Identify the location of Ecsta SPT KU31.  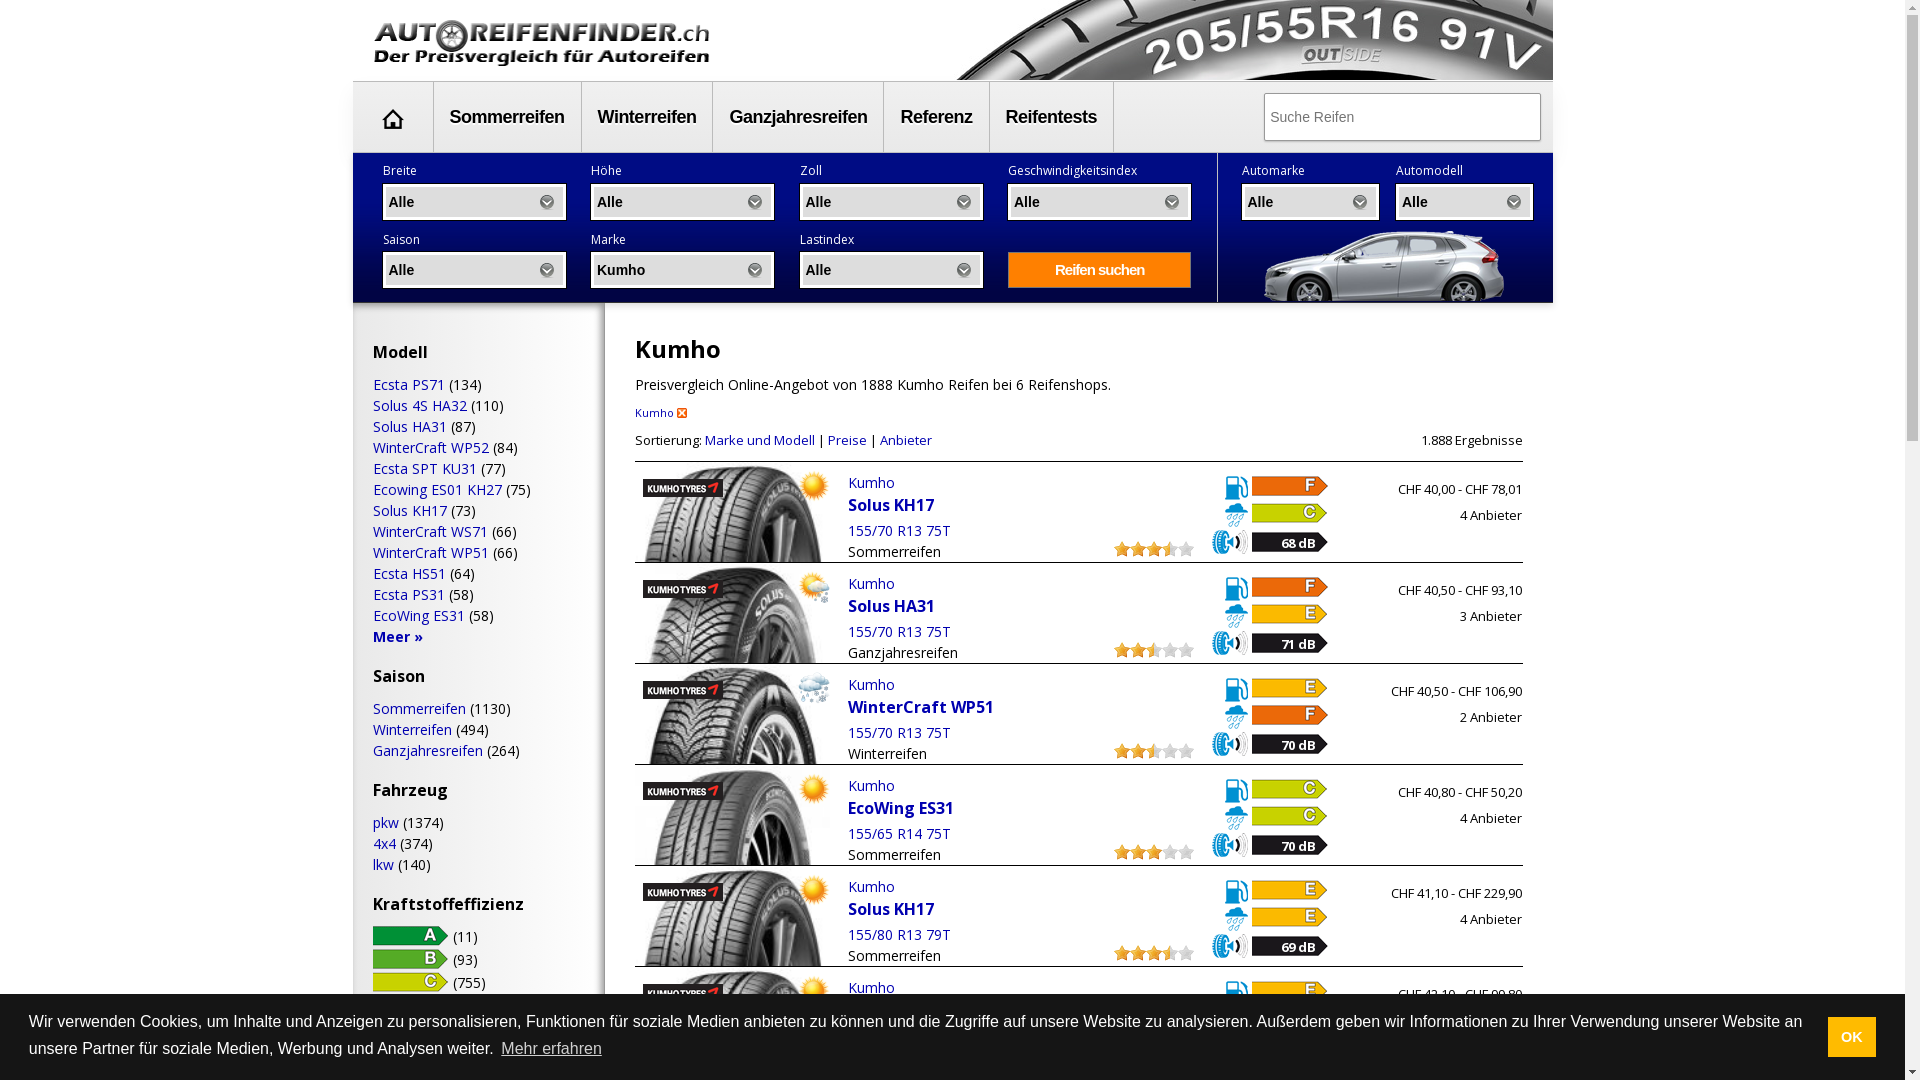
(424, 468).